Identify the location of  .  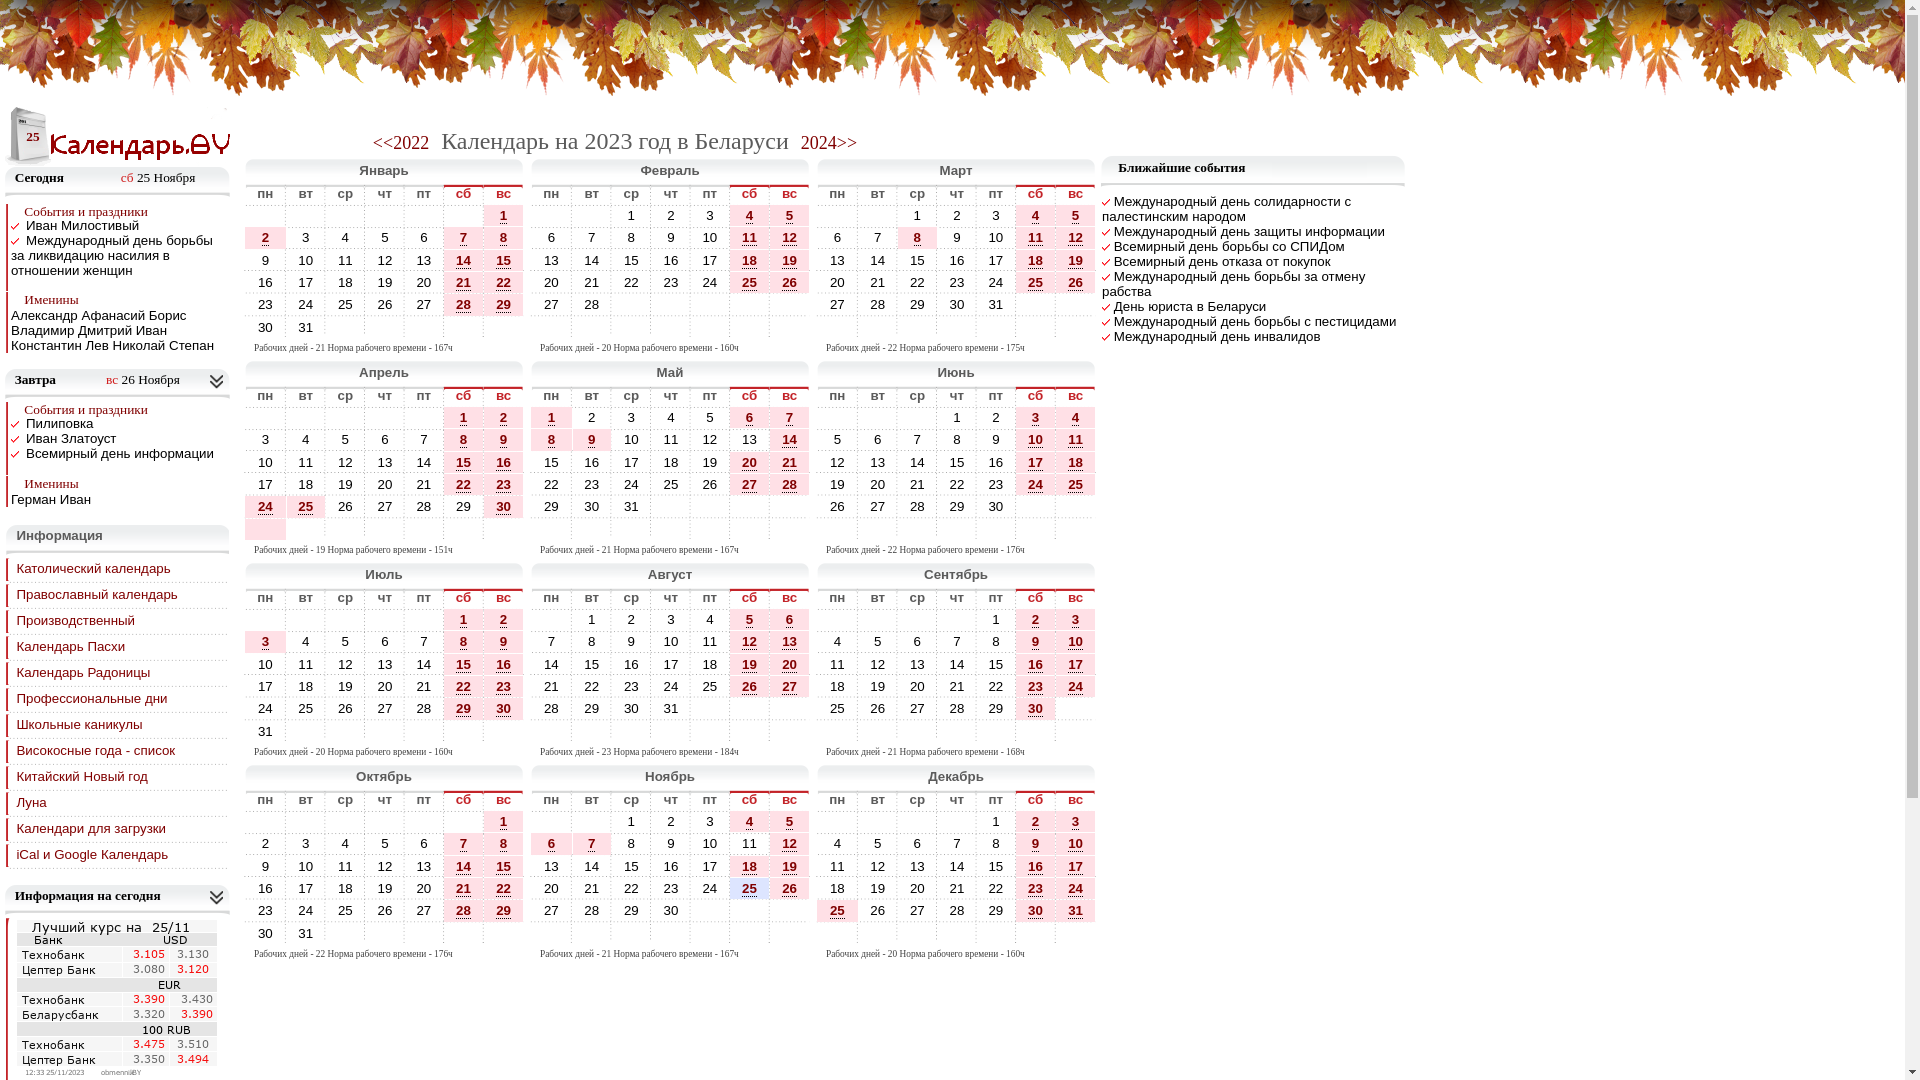
(1076, 934).